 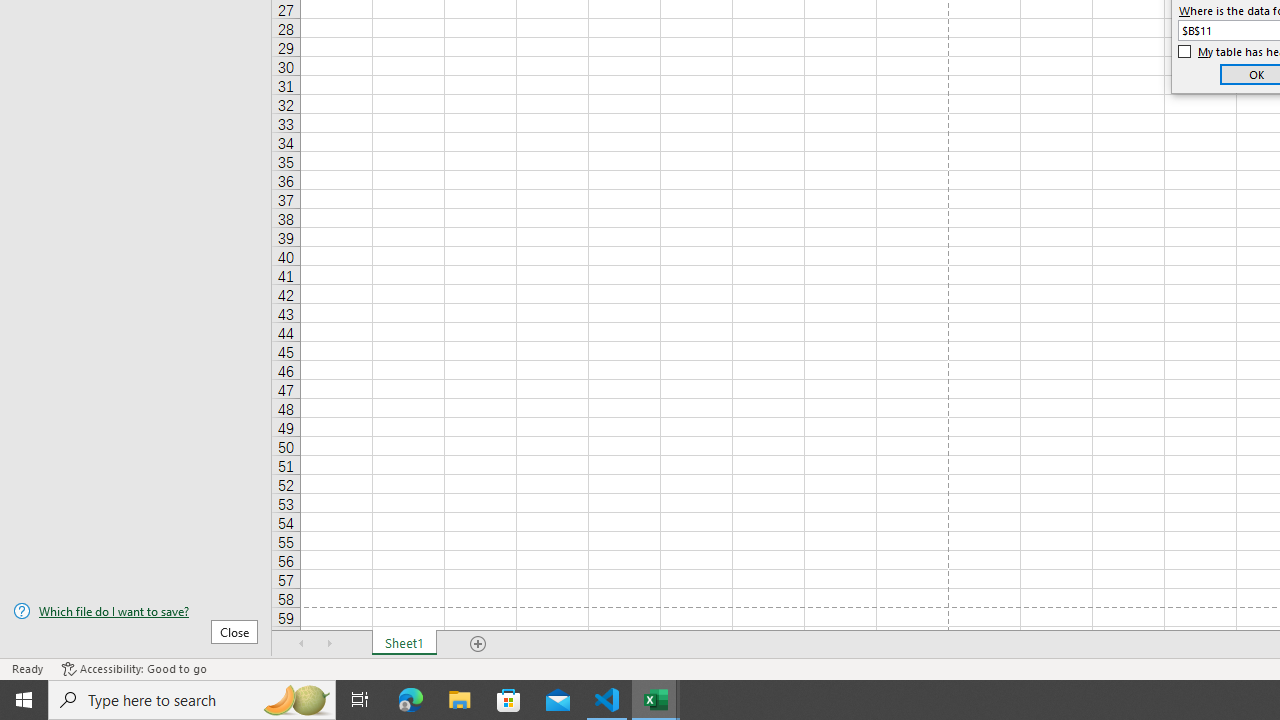 What do you see at coordinates (404, 644) in the screenshot?
I see `Sheet1` at bounding box center [404, 644].